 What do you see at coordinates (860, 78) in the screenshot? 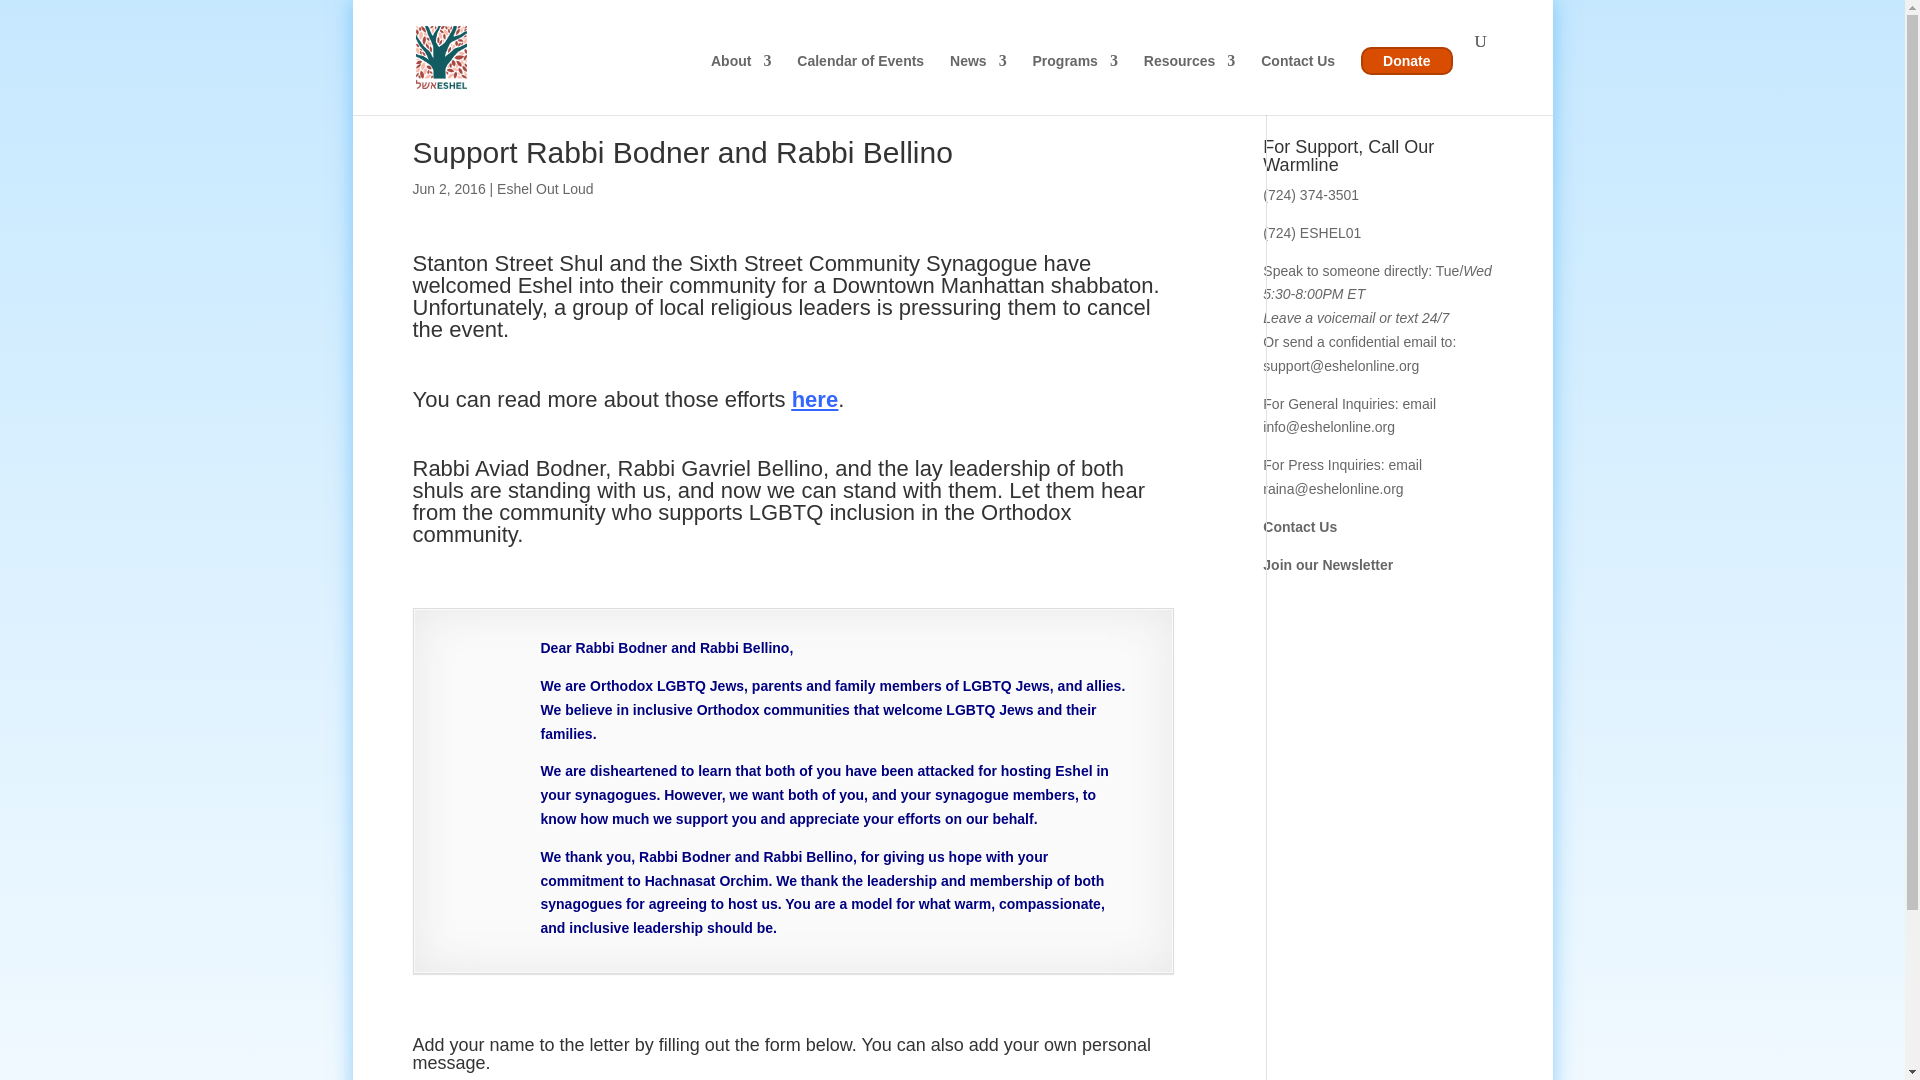
I see `Calendar of Events` at bounding box center [860, 78].